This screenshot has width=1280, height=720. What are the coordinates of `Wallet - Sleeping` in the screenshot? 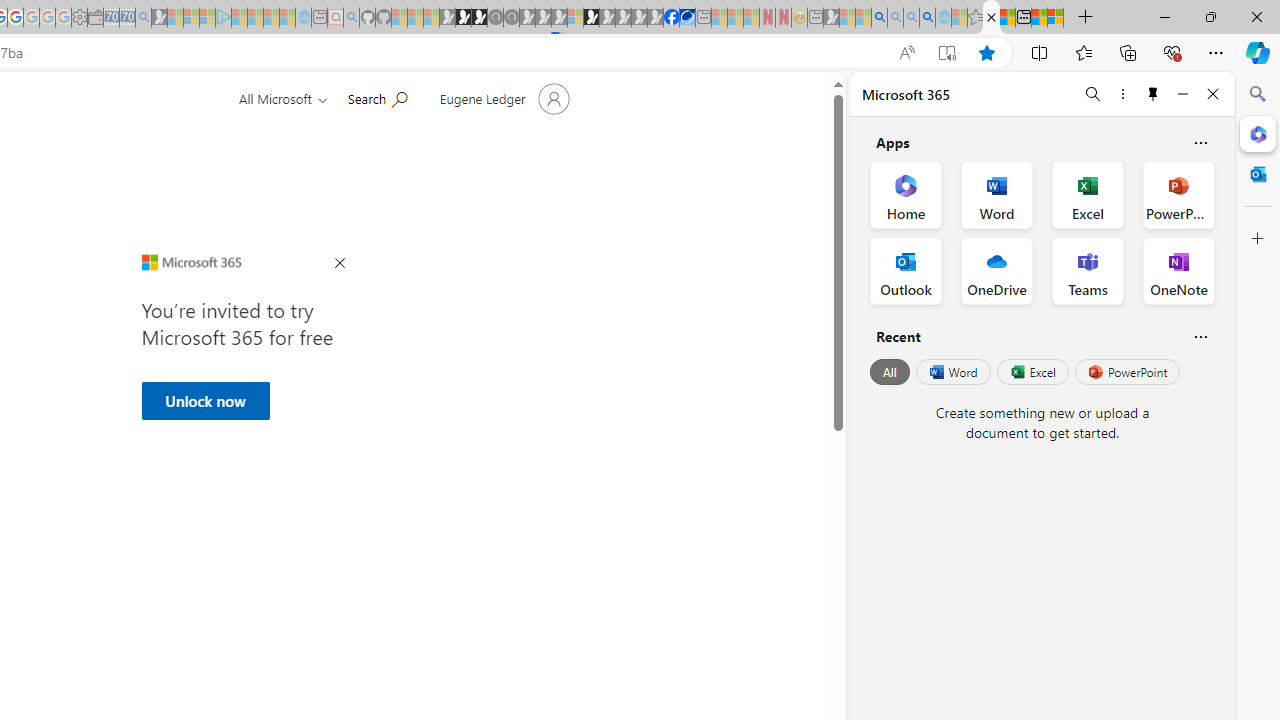 It's located at (96, 18).